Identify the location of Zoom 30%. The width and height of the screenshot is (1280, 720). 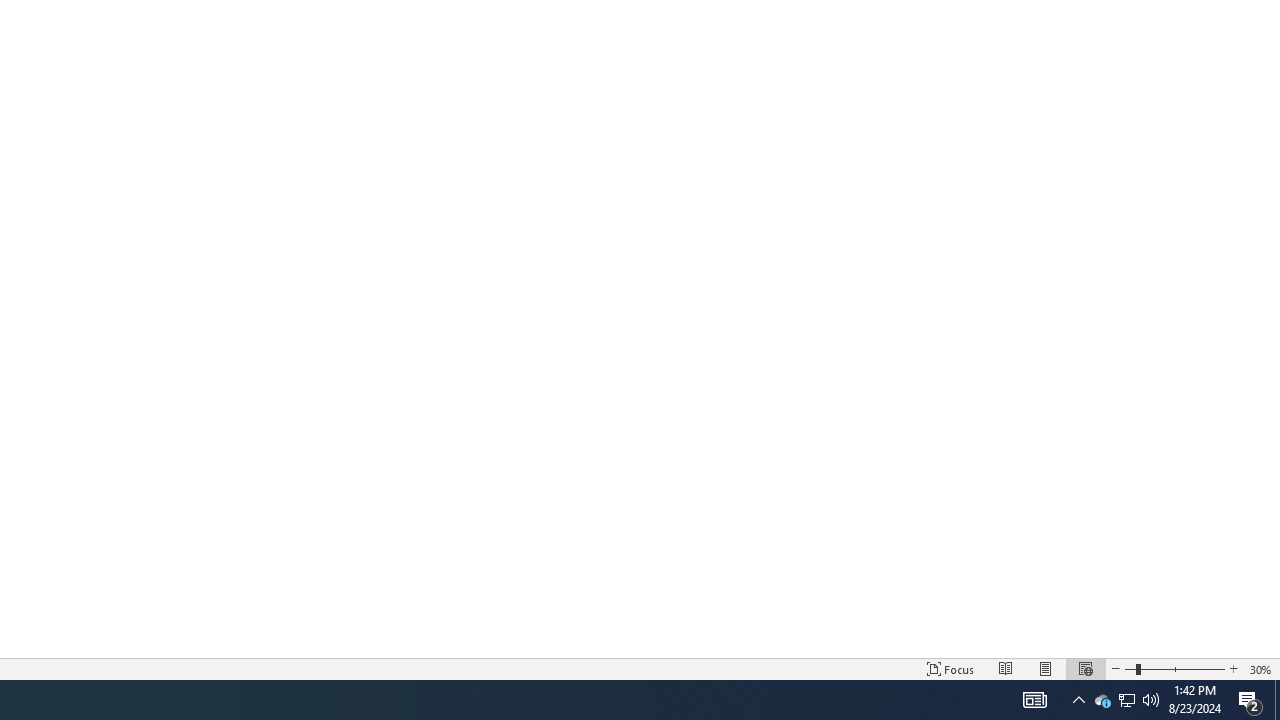
(1261, 668).